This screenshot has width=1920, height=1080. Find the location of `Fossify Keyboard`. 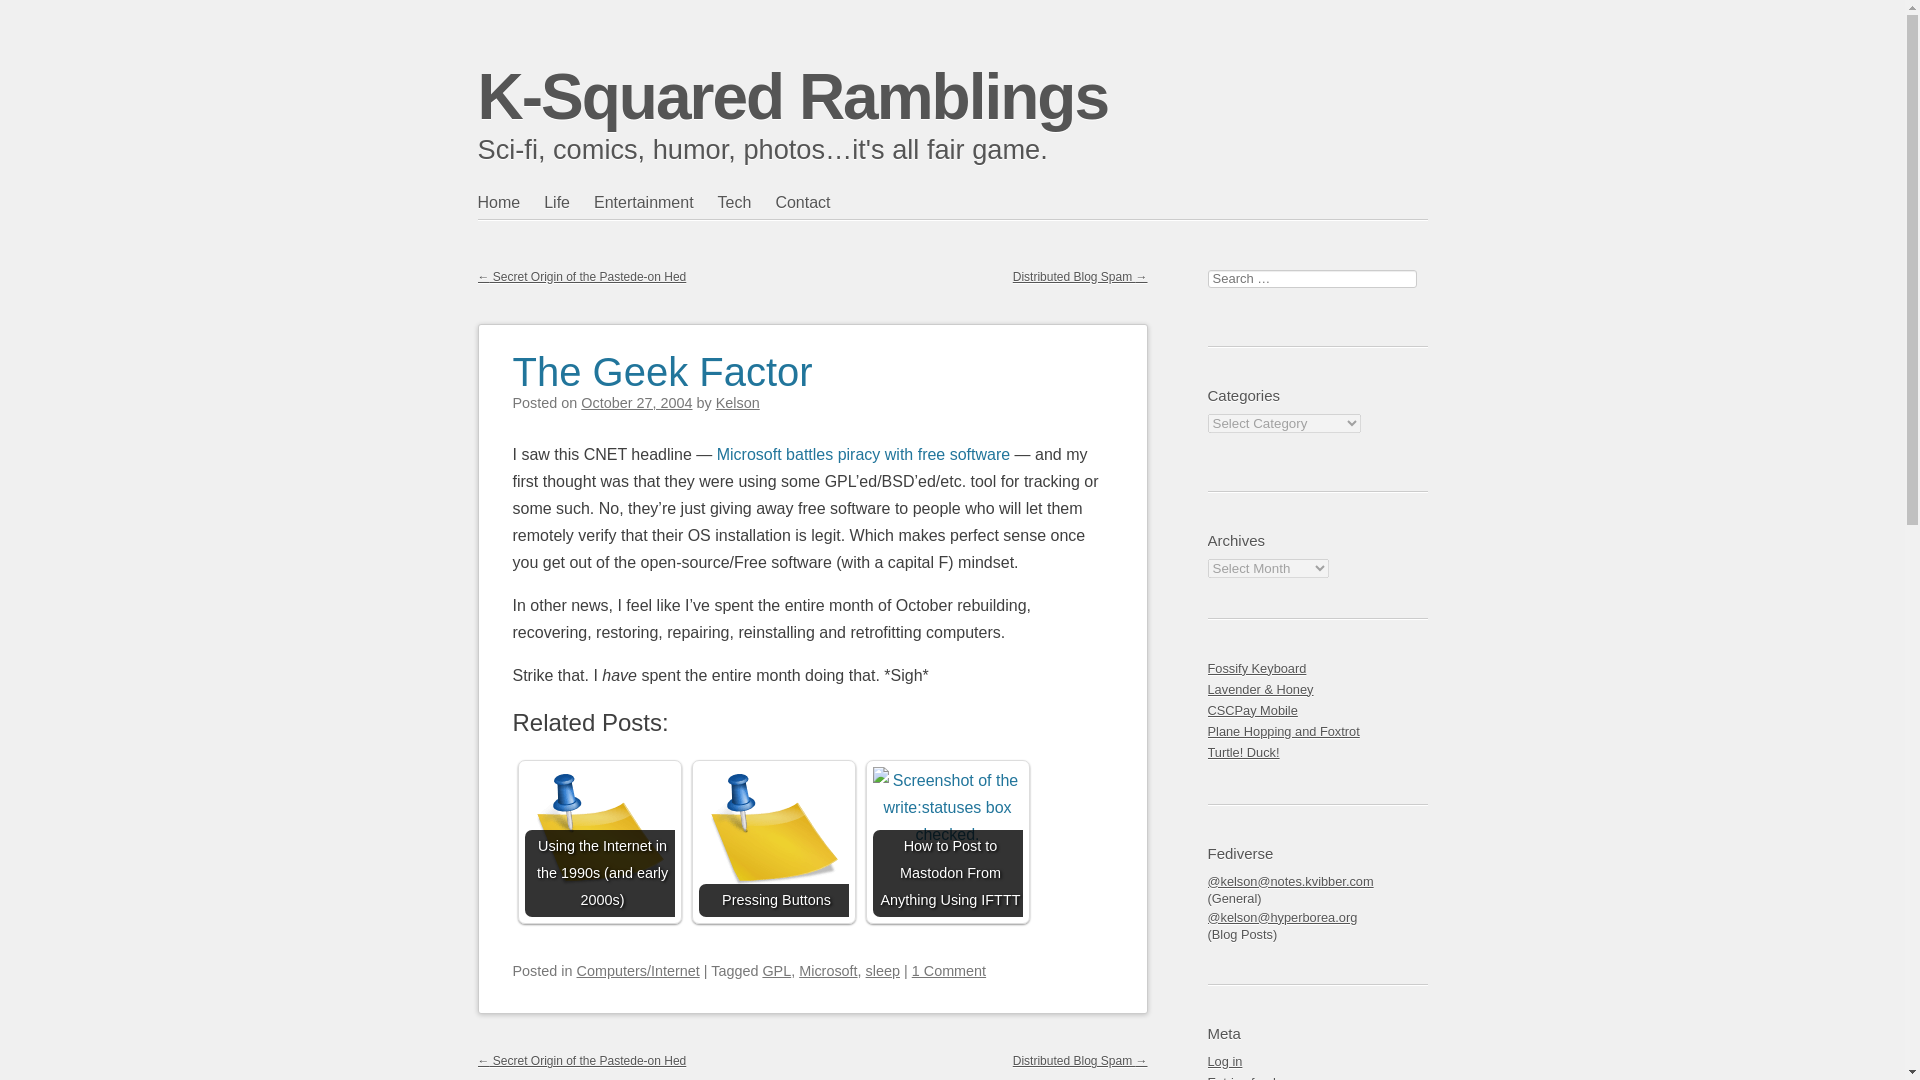

Fossify Keyboard is located at coordinates (1318, 668).